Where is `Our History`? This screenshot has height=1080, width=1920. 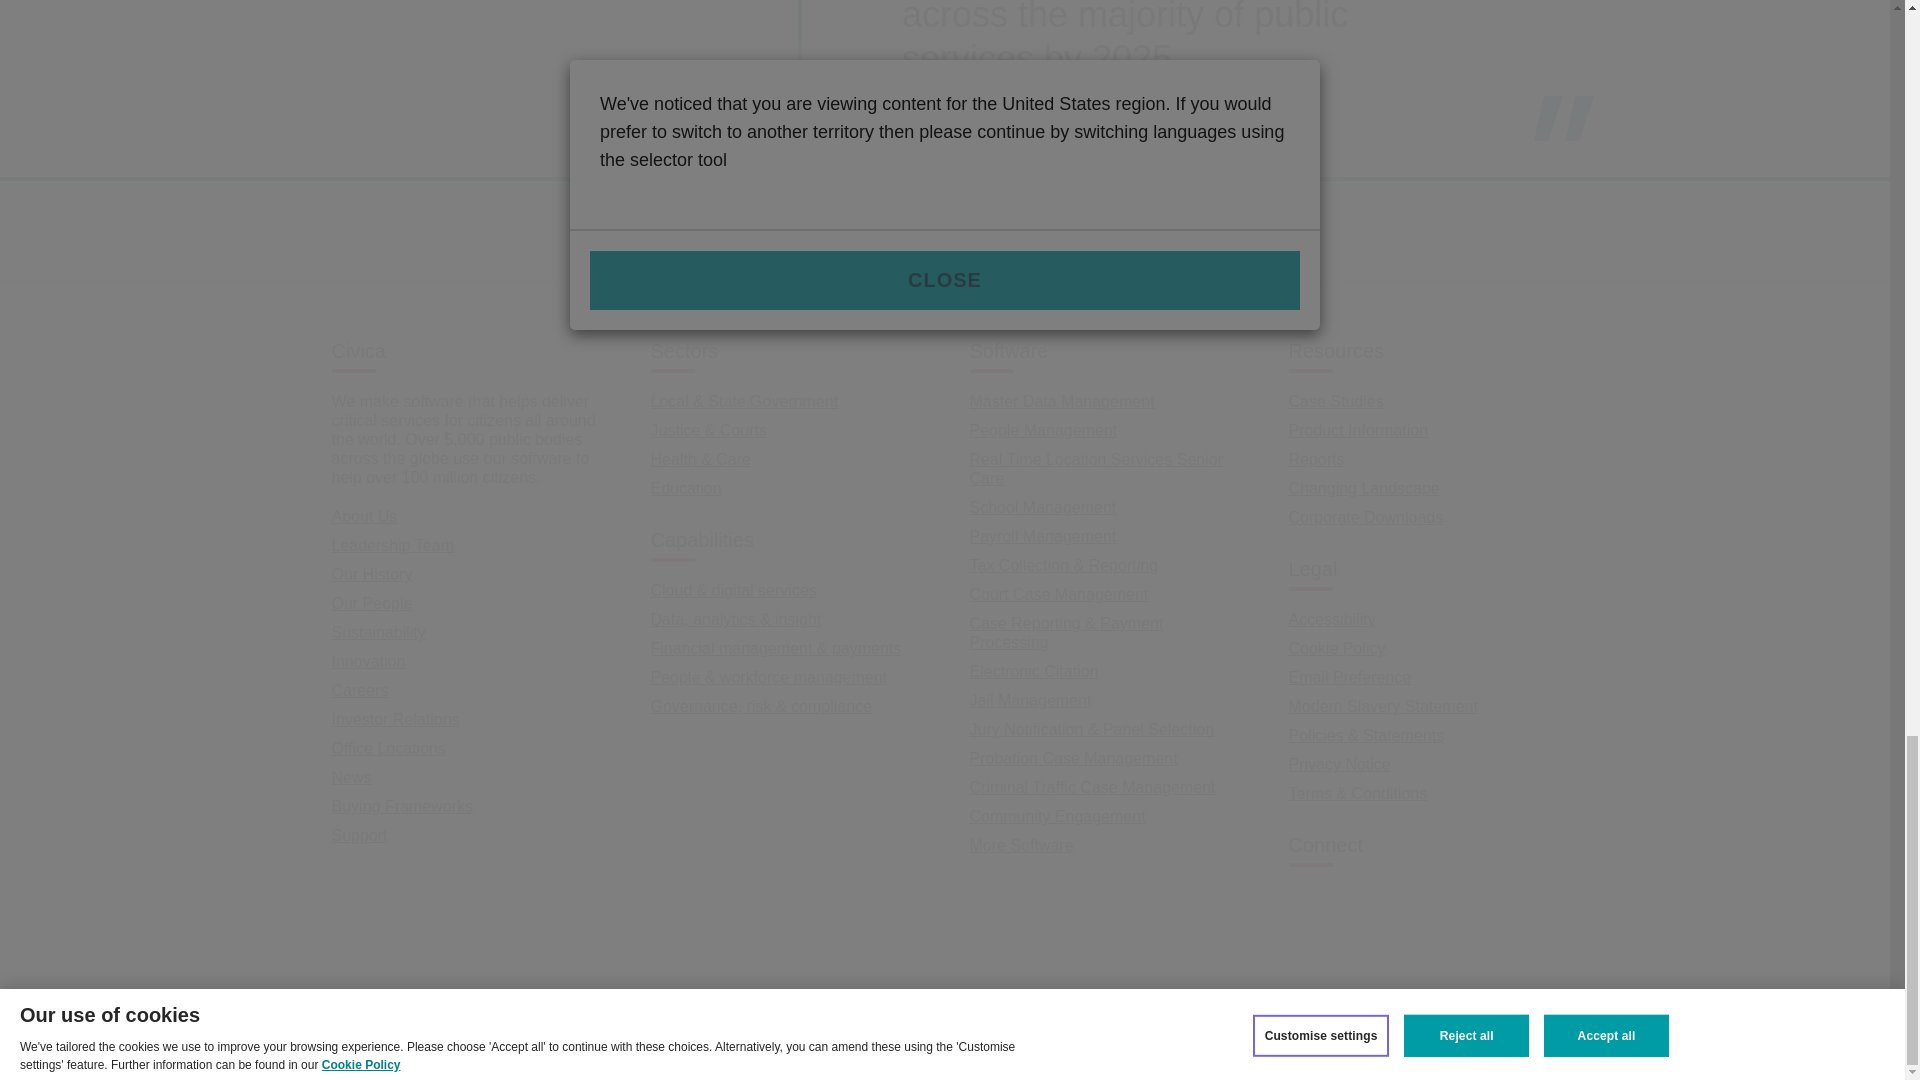 Our History is located at coordinates (372, 574).